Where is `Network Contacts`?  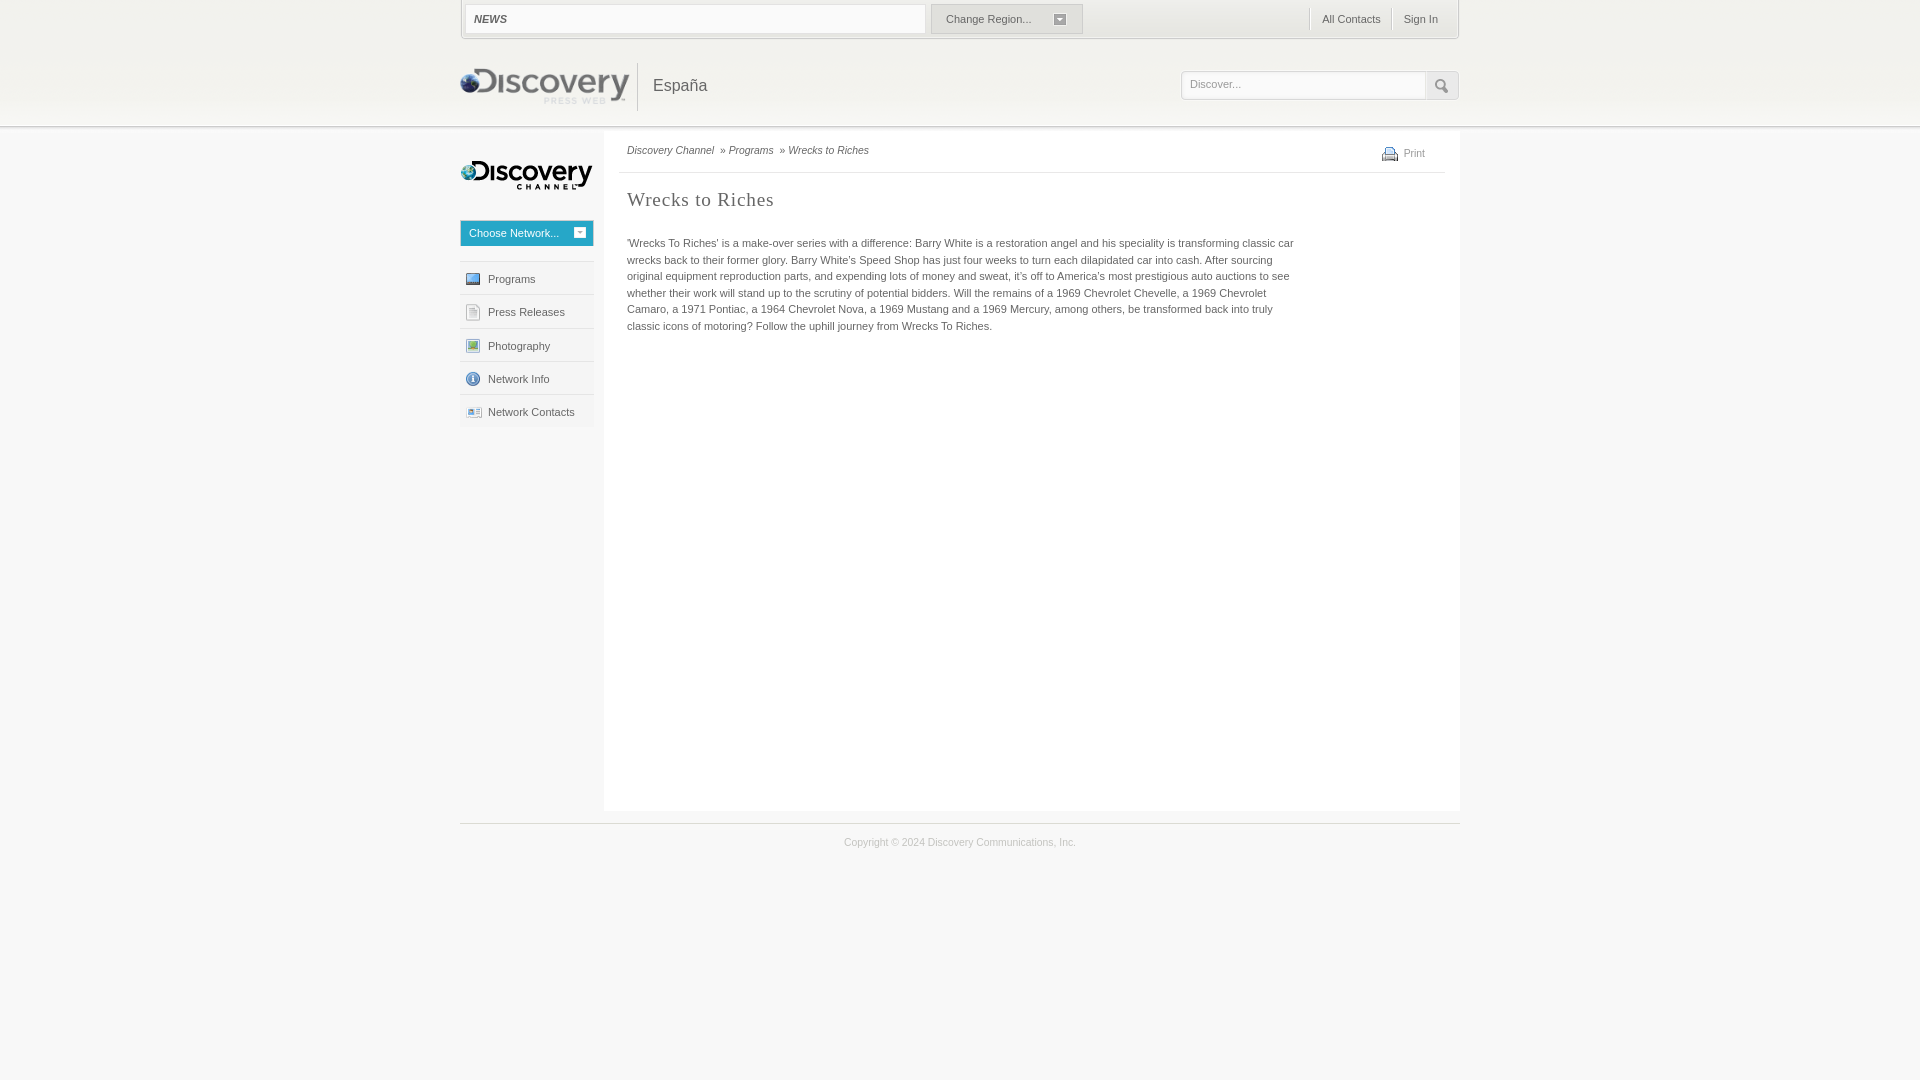 Network Contacts is located at coordinates (526, 410).